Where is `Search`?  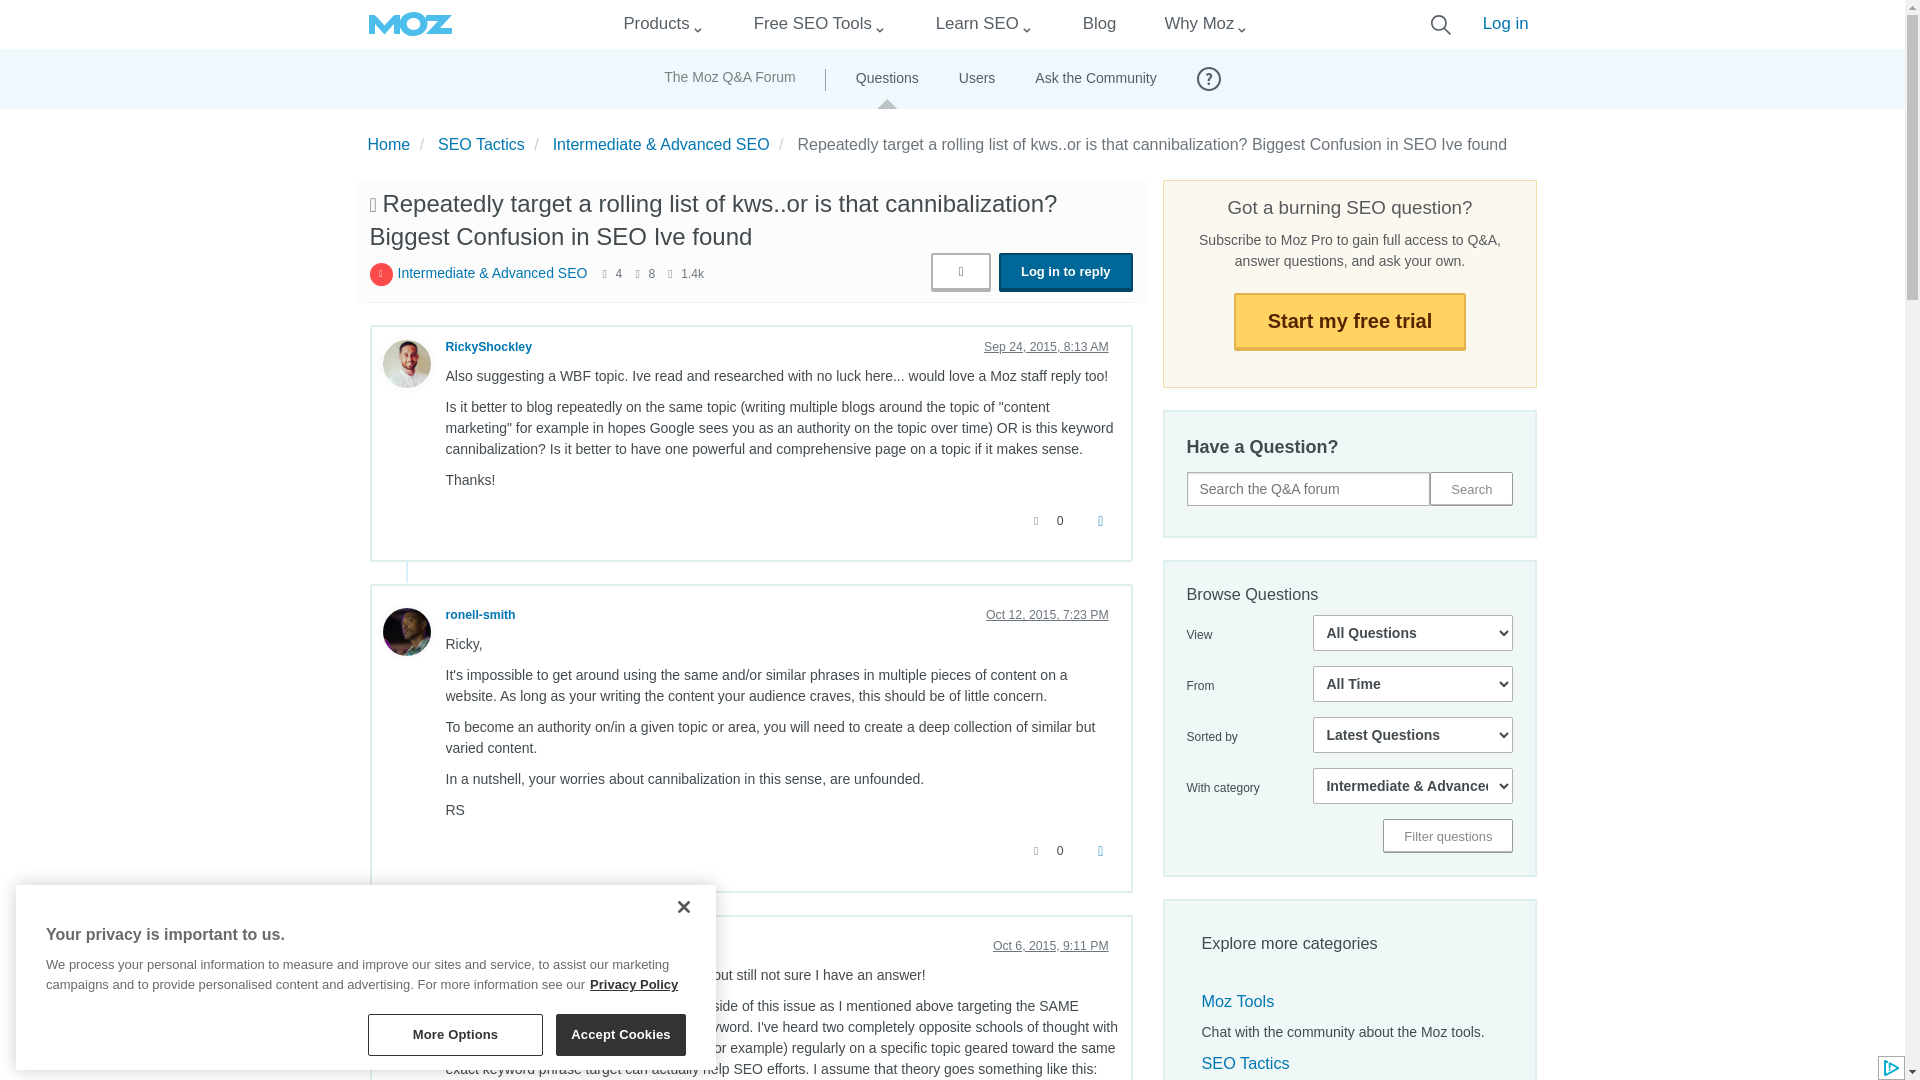 Search is located at coordinates (1471, 488).